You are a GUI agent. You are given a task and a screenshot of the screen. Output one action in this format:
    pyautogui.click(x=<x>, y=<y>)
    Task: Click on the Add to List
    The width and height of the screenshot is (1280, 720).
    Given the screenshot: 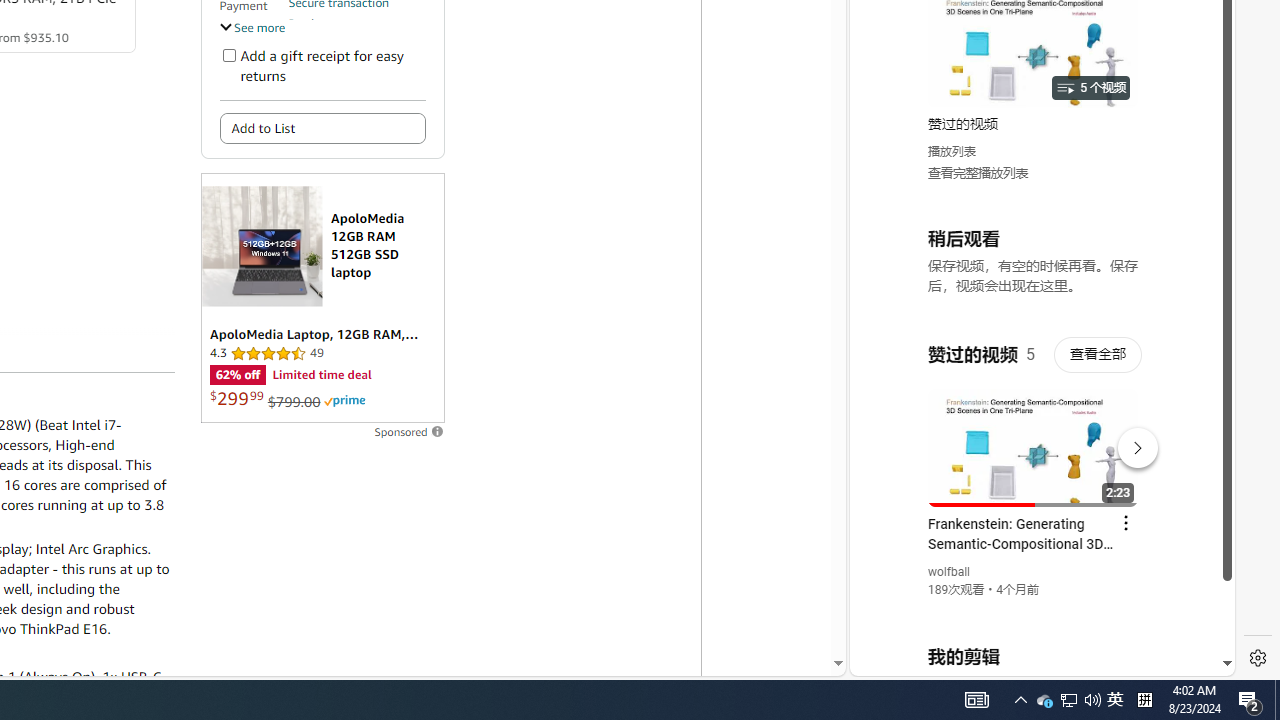 What is the action you would take?
    pyautogui.click(x=322, y=128)
    